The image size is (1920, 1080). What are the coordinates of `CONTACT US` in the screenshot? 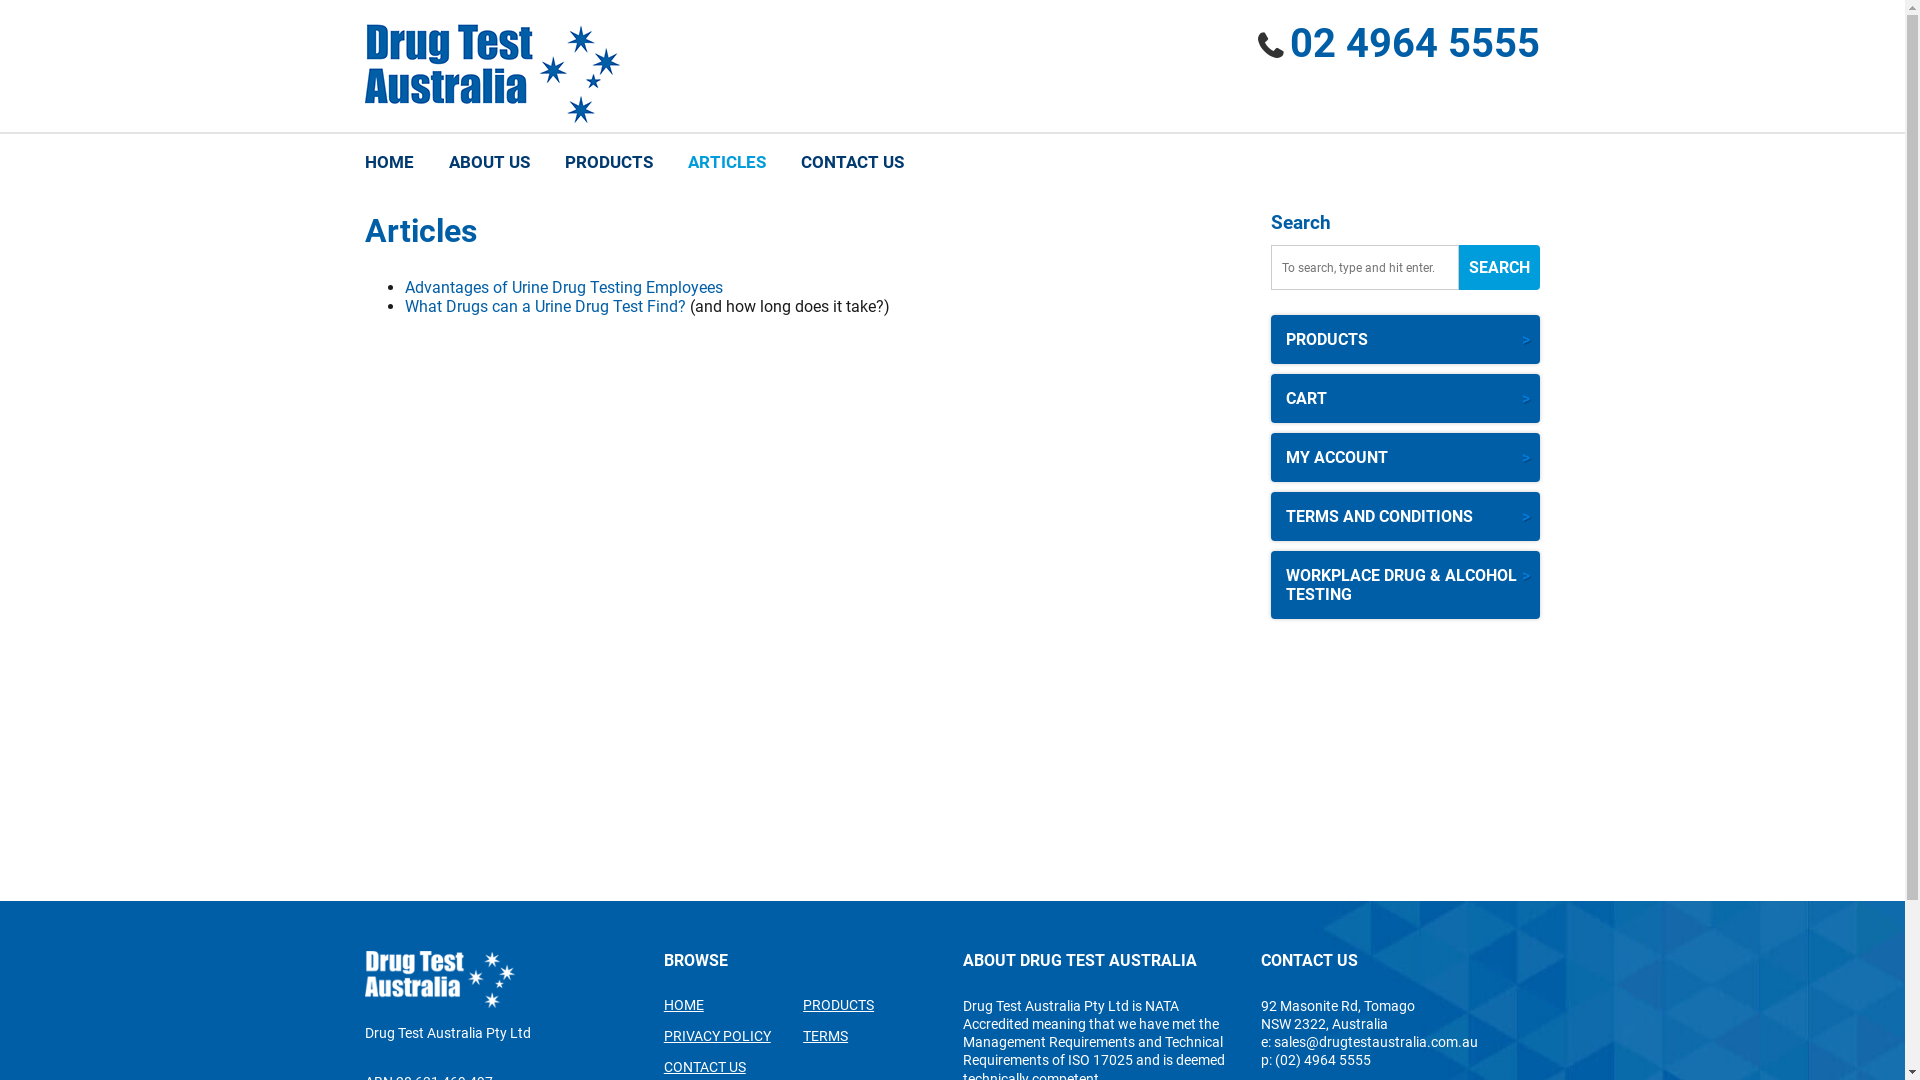 It's located at (852, 162).